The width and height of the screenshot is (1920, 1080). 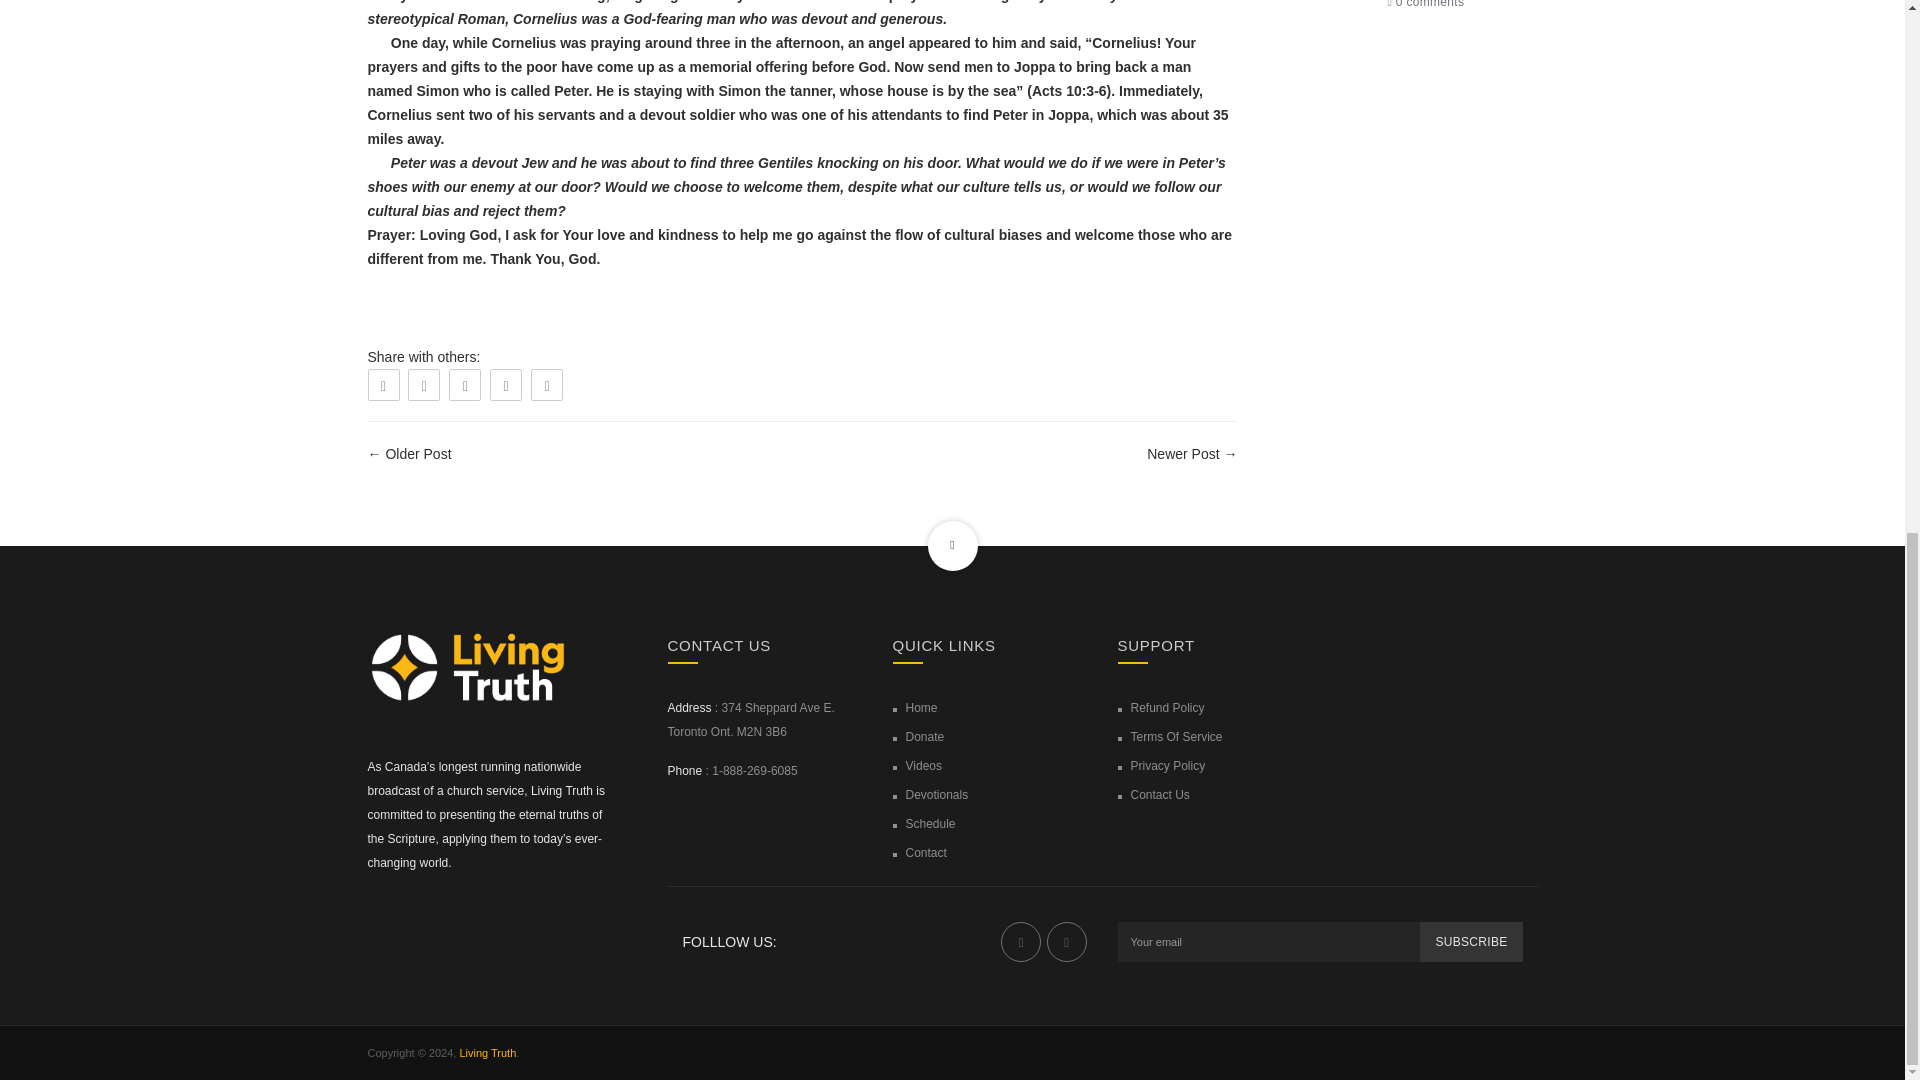 What do you see at coordinates (924, 766) in the screenshot?
I see `Videos` at bounding box center [924, 766].